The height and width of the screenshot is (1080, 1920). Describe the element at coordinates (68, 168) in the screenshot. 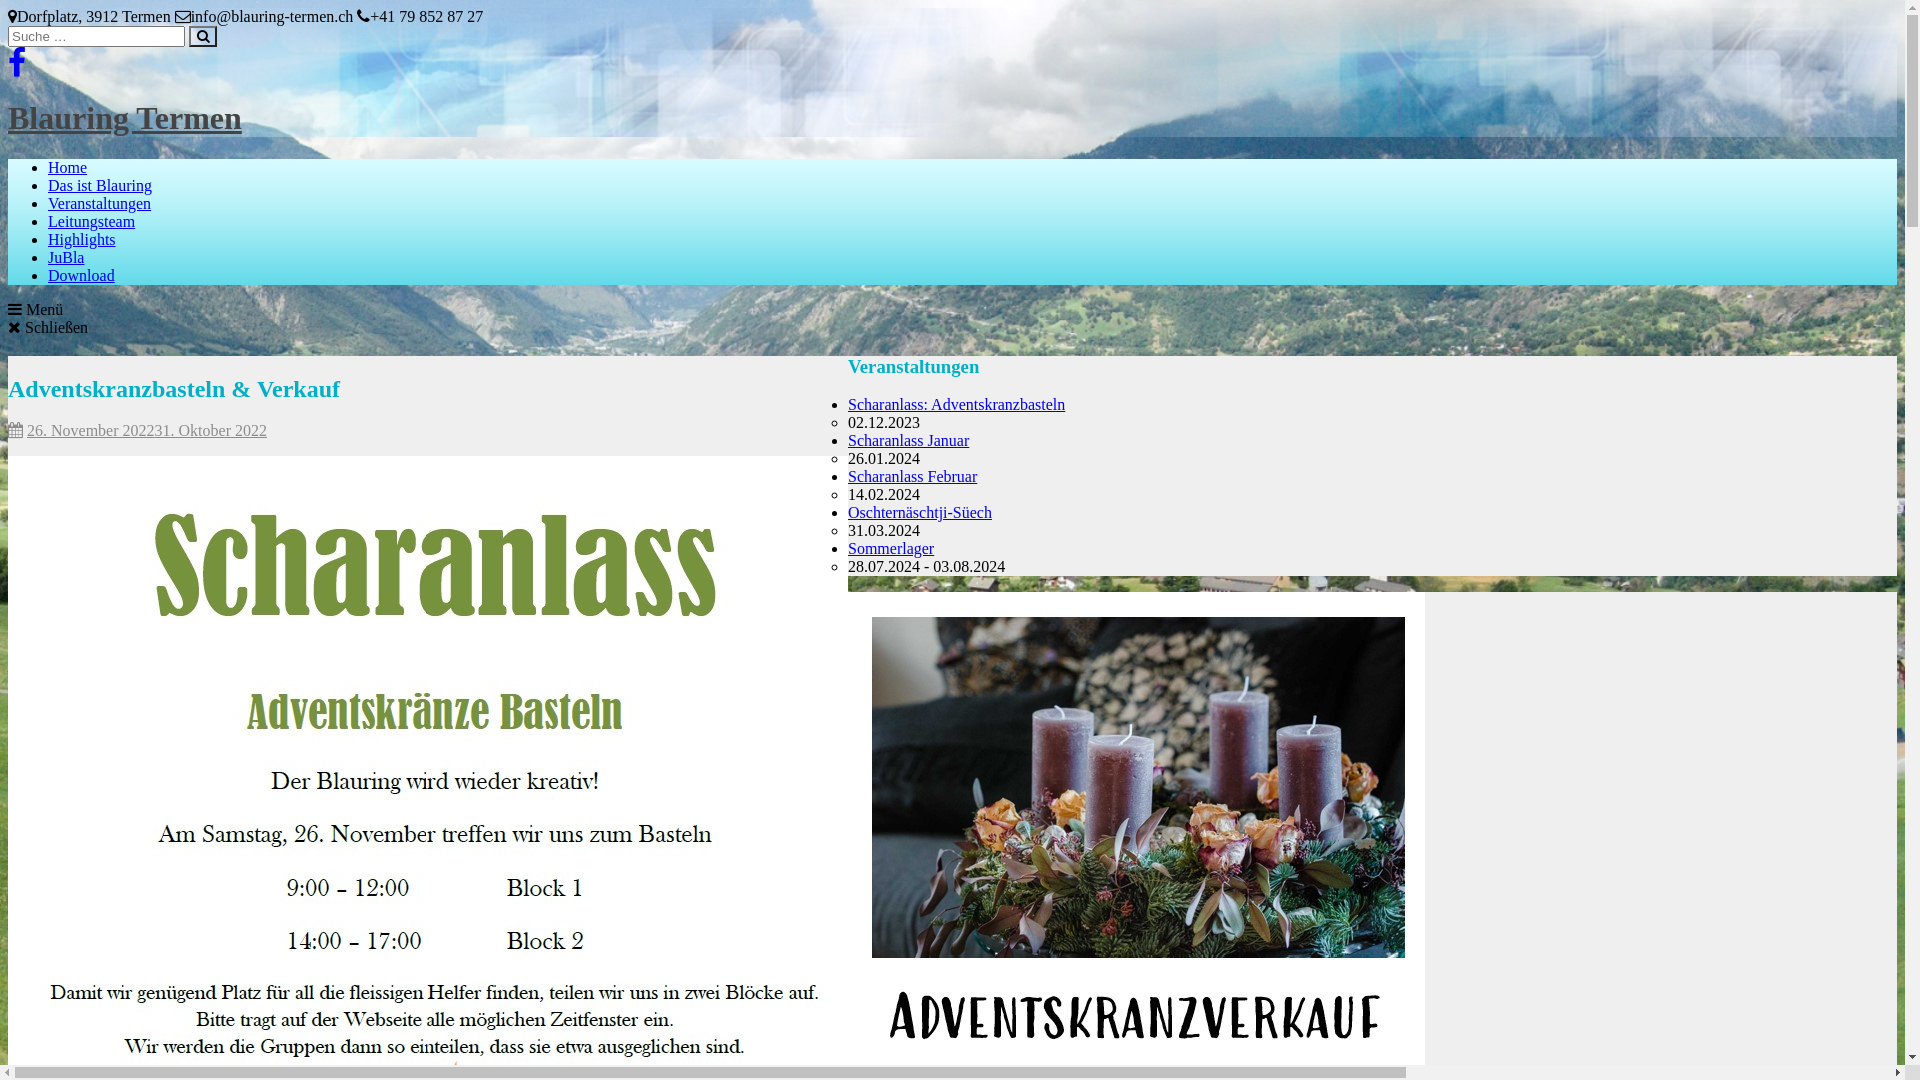

I see `Home` at that location.